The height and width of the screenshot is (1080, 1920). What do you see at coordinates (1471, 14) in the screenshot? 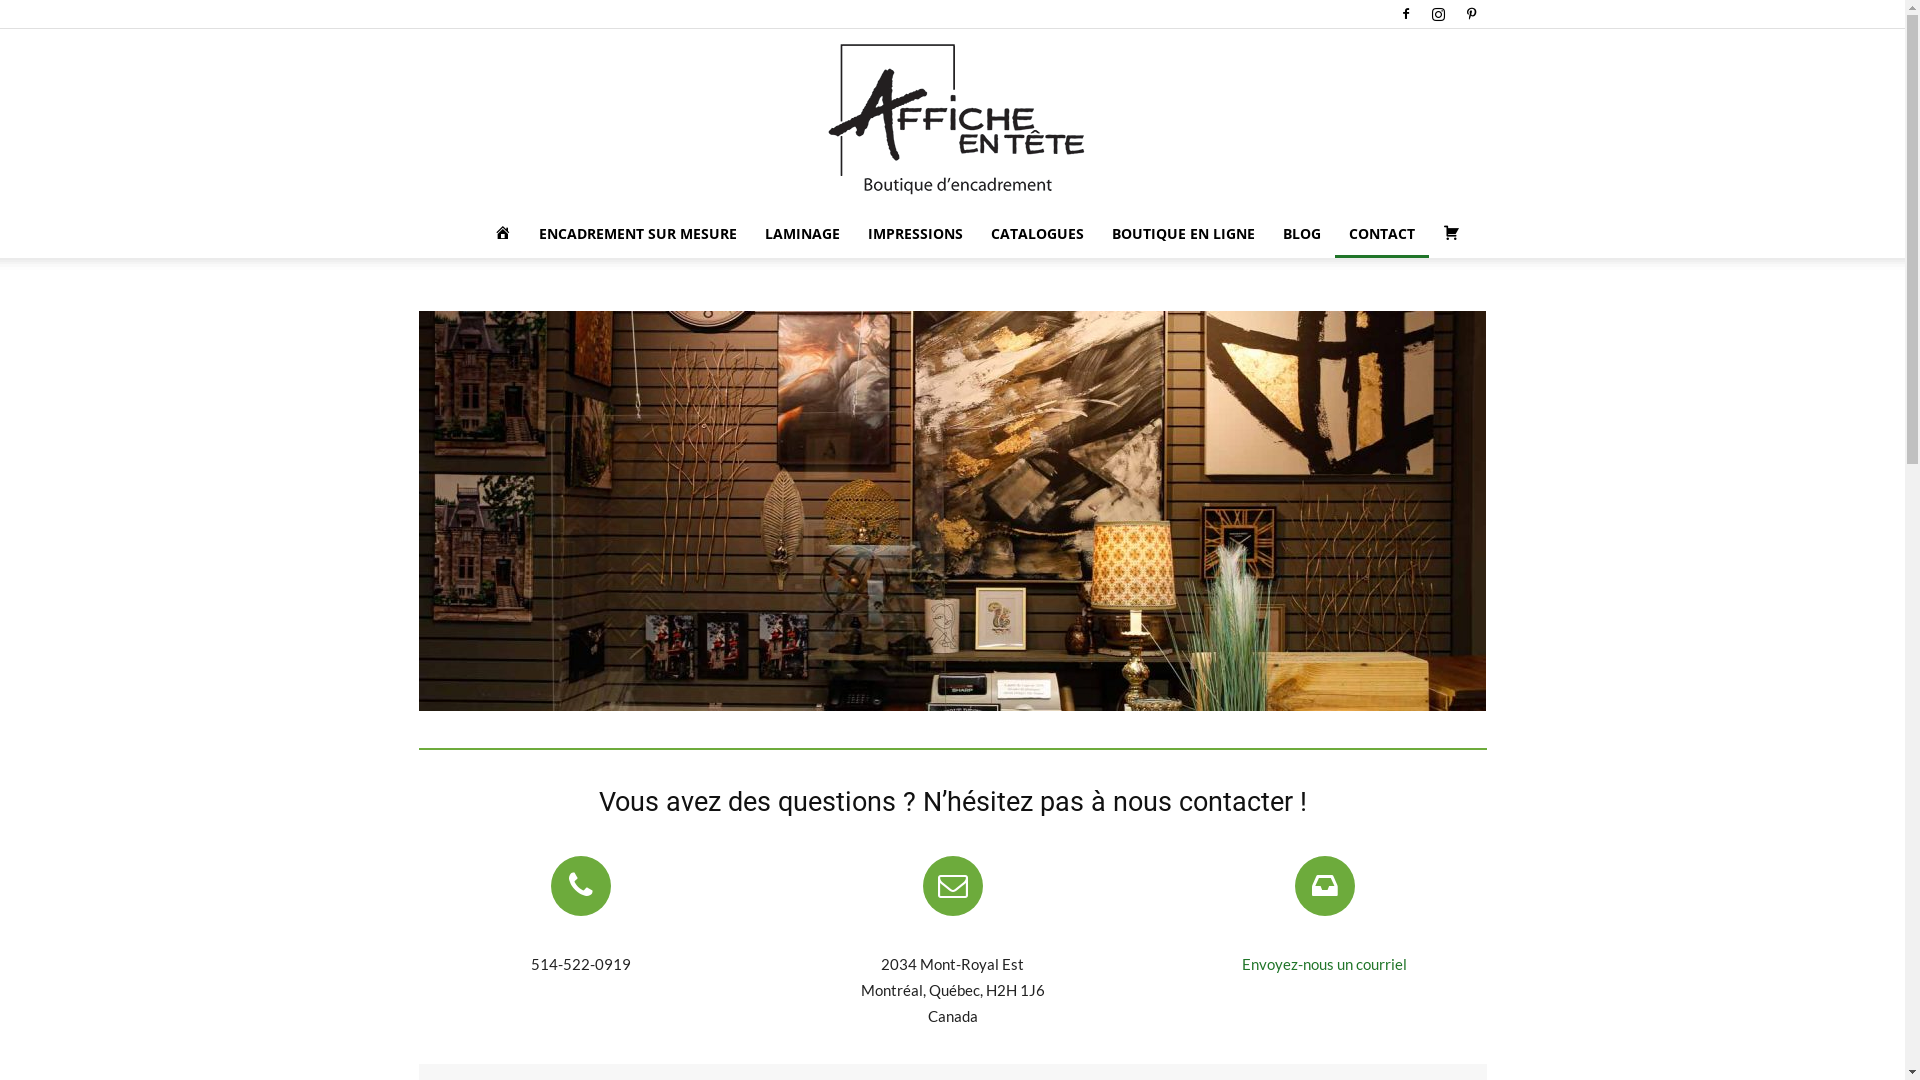
I see `Pinterest` at bounding box center [1471, 14].